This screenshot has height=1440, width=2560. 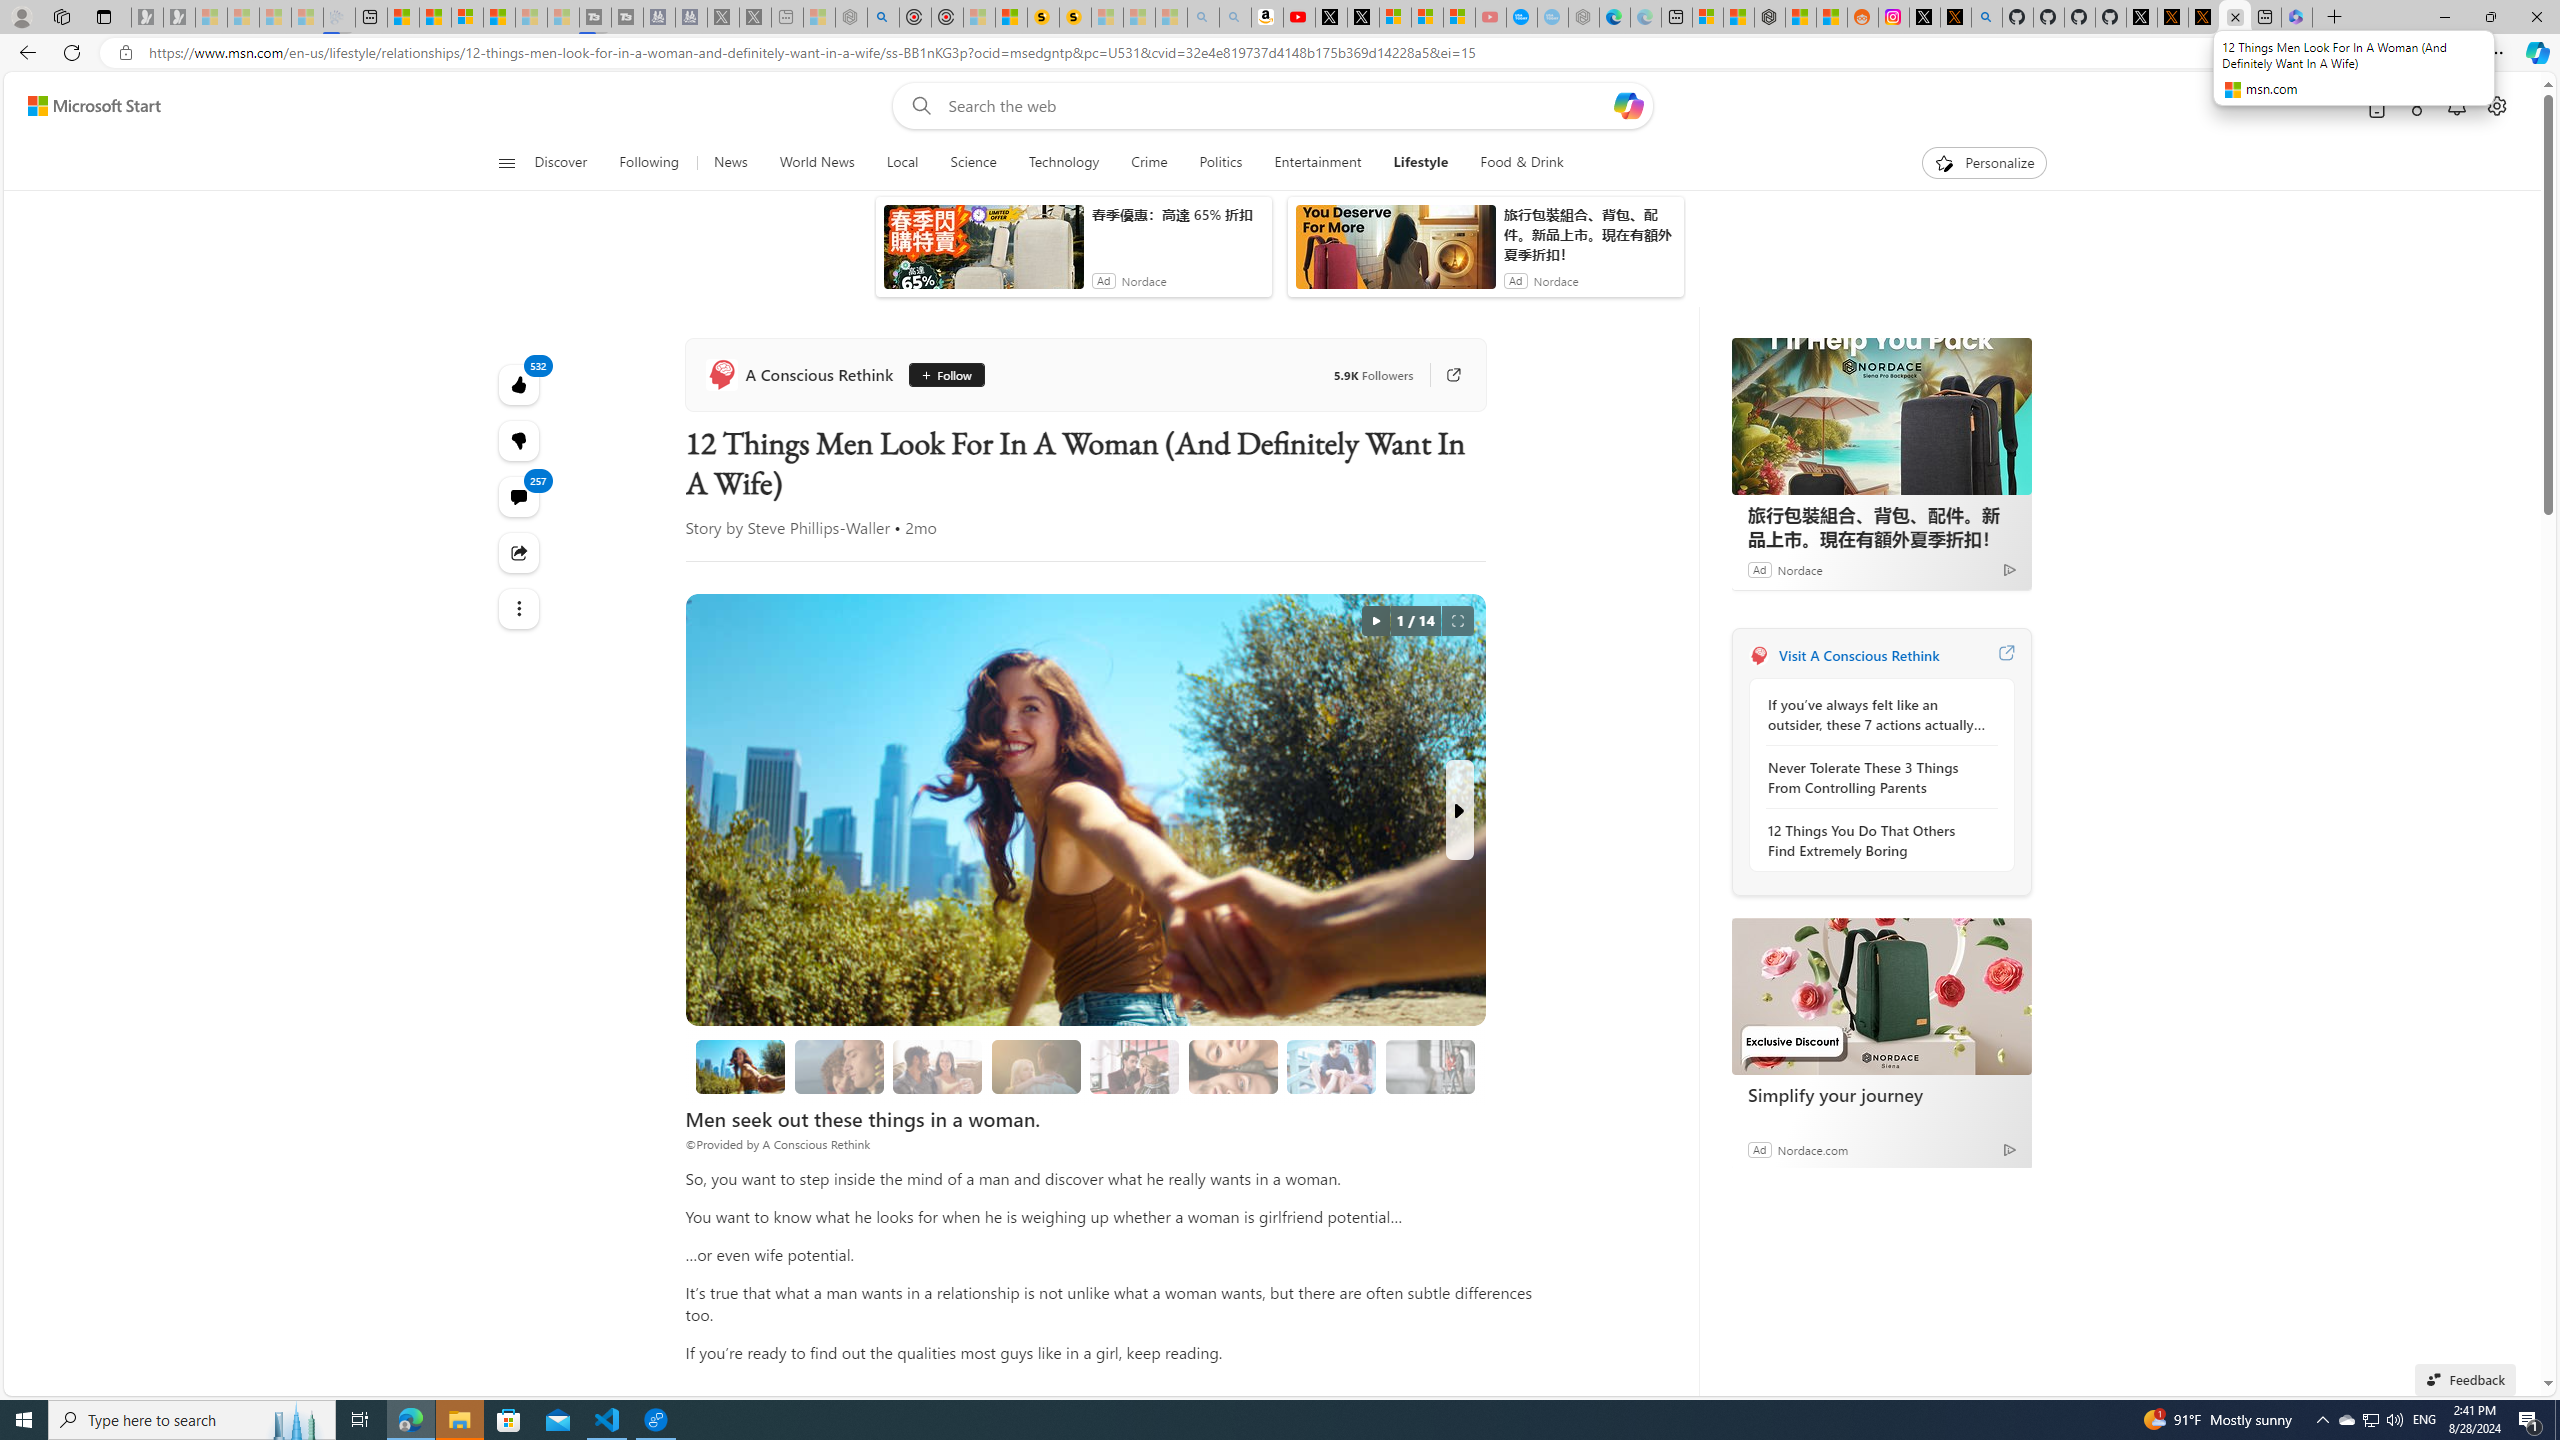 I want to click on help.x.com | 524: A timeout occurred, so click(x=1955, y=17).